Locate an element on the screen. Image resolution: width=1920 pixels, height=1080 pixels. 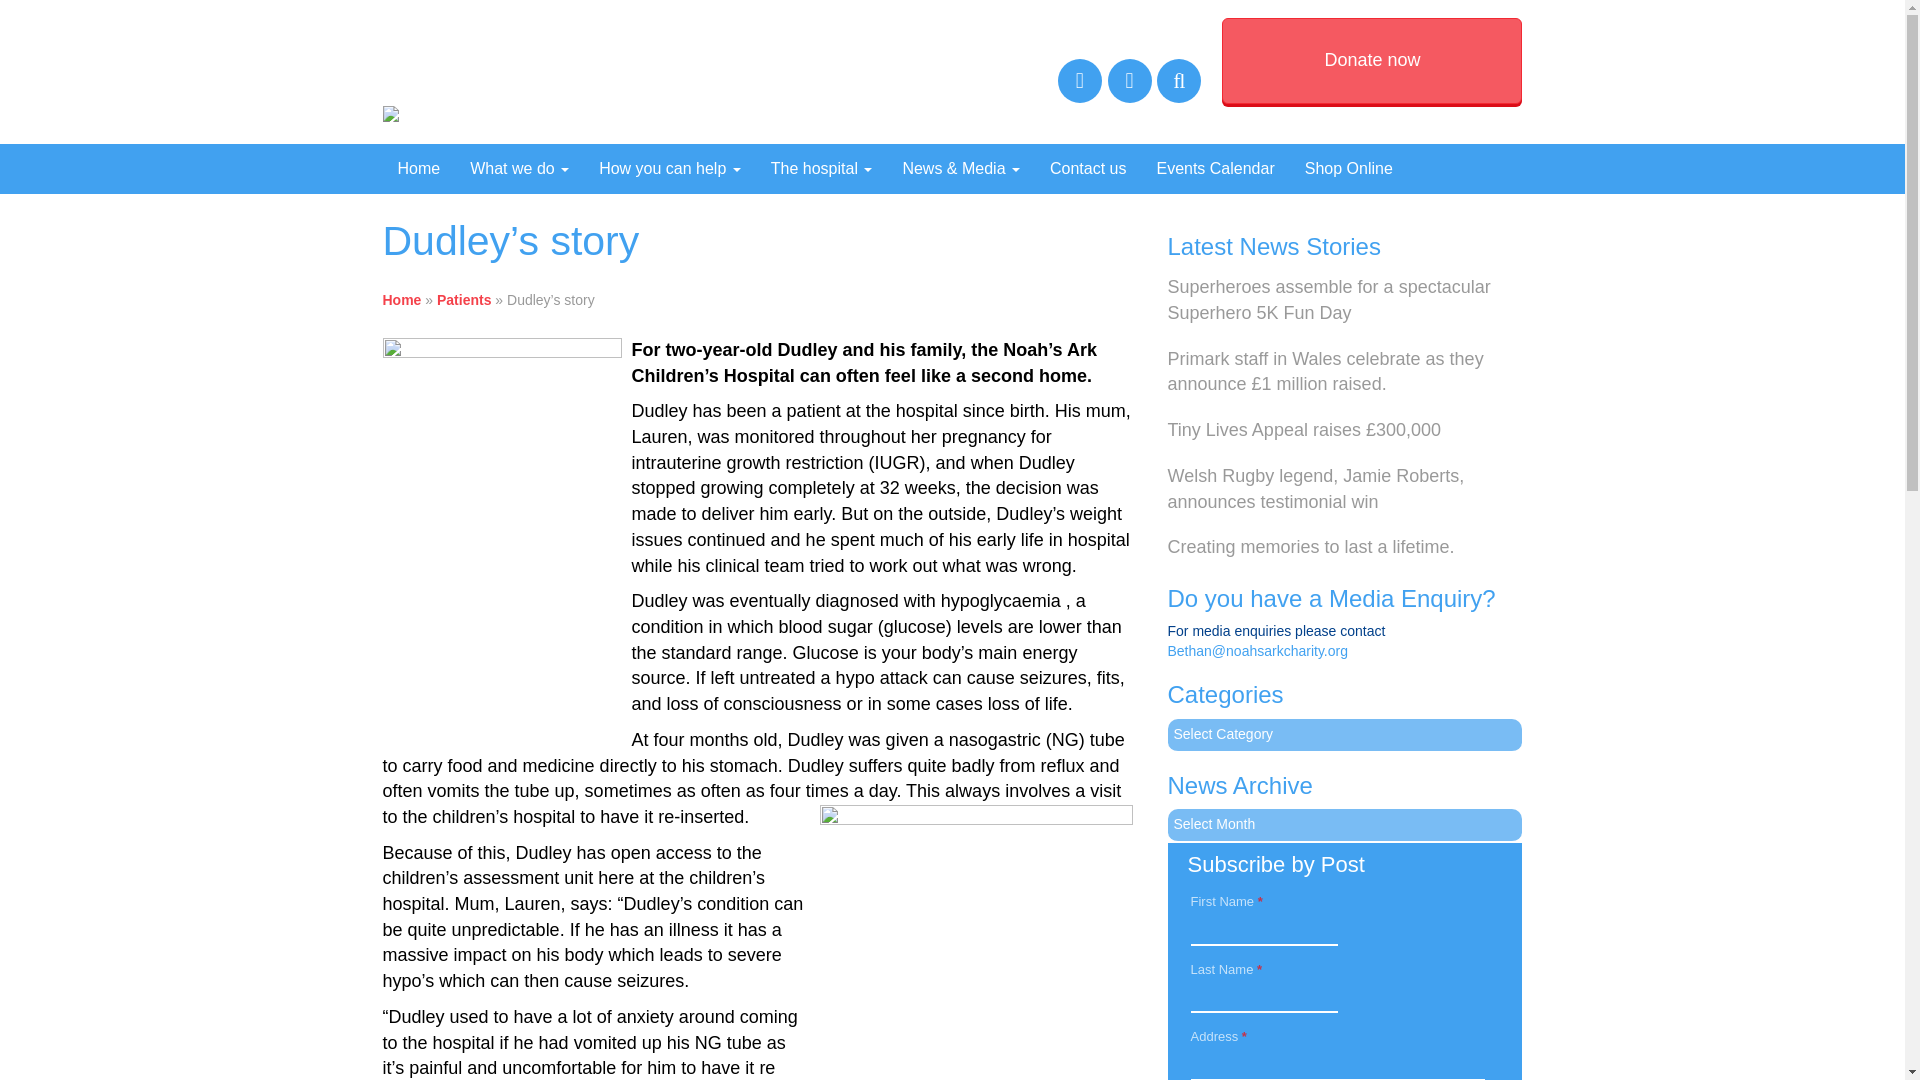
Contact us is located at coordinates (1087, 168).